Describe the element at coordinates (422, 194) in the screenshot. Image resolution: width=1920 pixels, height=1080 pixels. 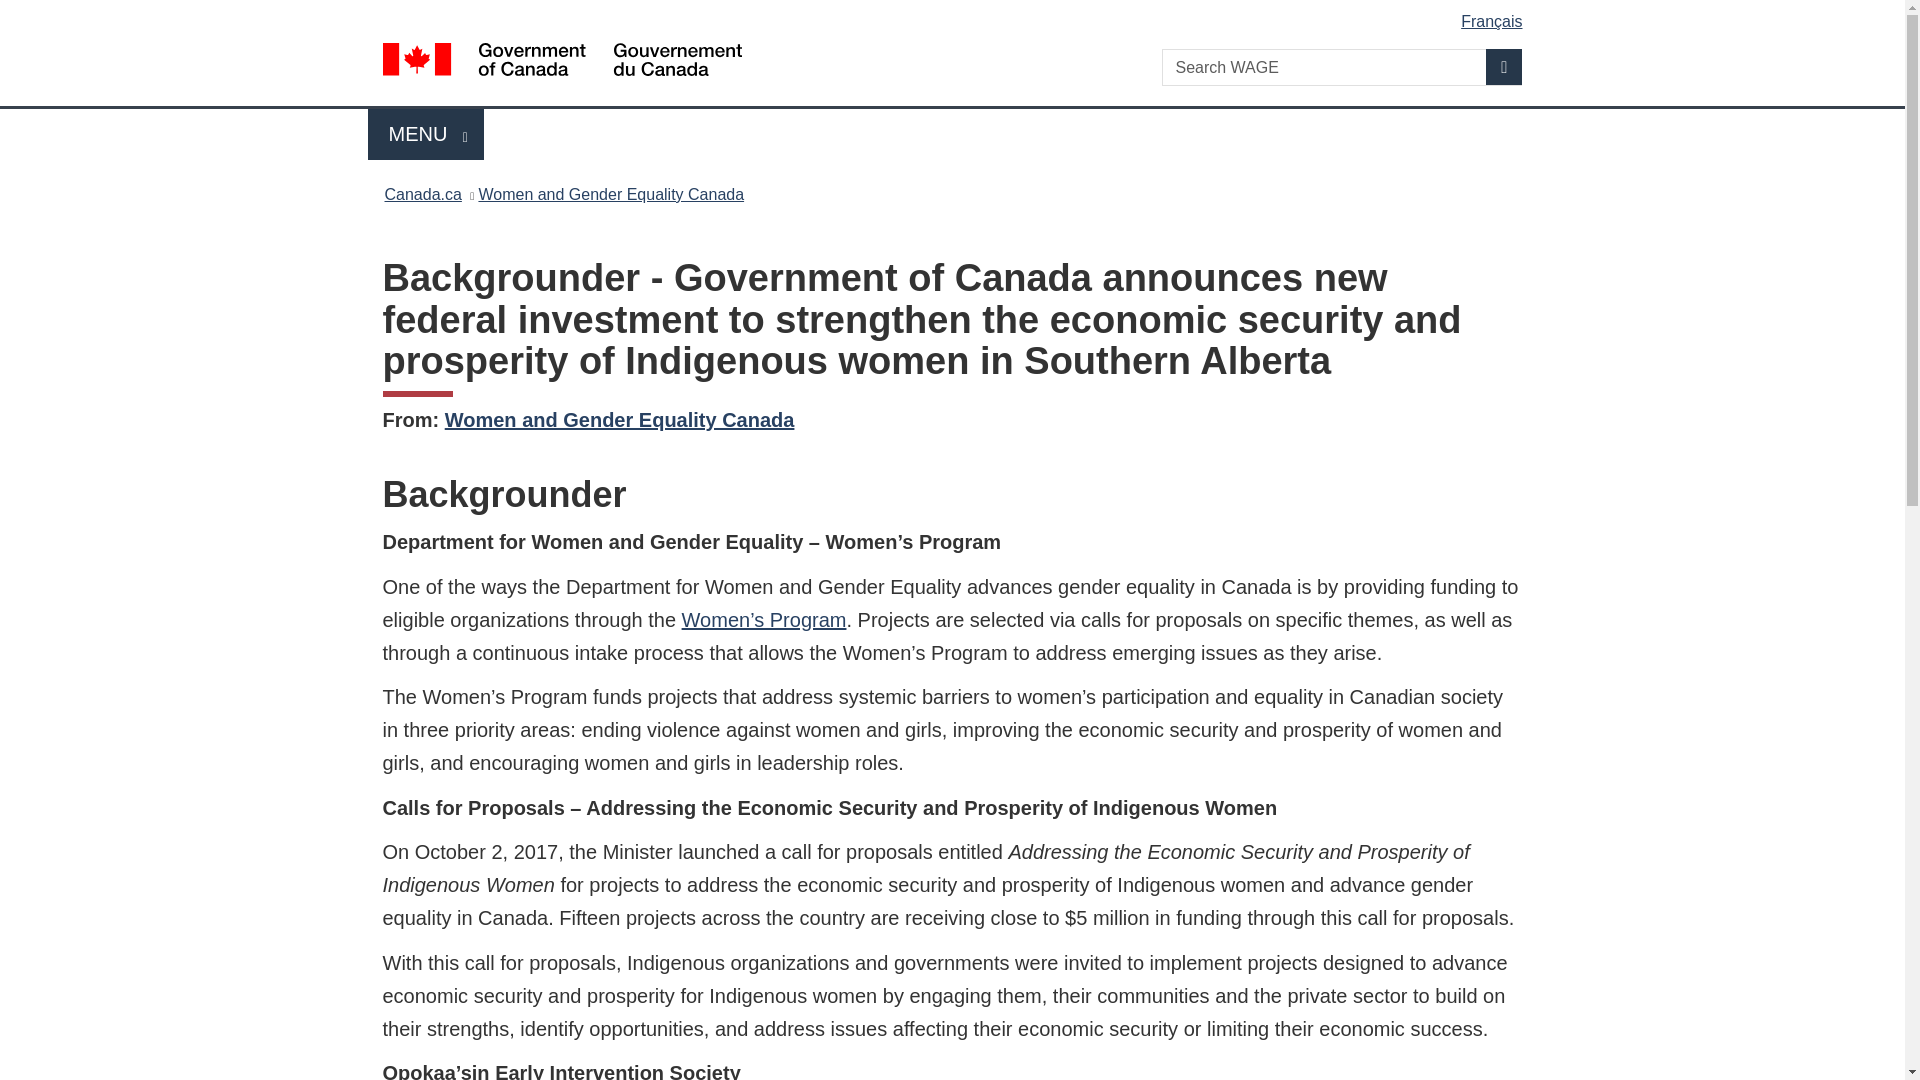
I see `Canada.ca` at that location.